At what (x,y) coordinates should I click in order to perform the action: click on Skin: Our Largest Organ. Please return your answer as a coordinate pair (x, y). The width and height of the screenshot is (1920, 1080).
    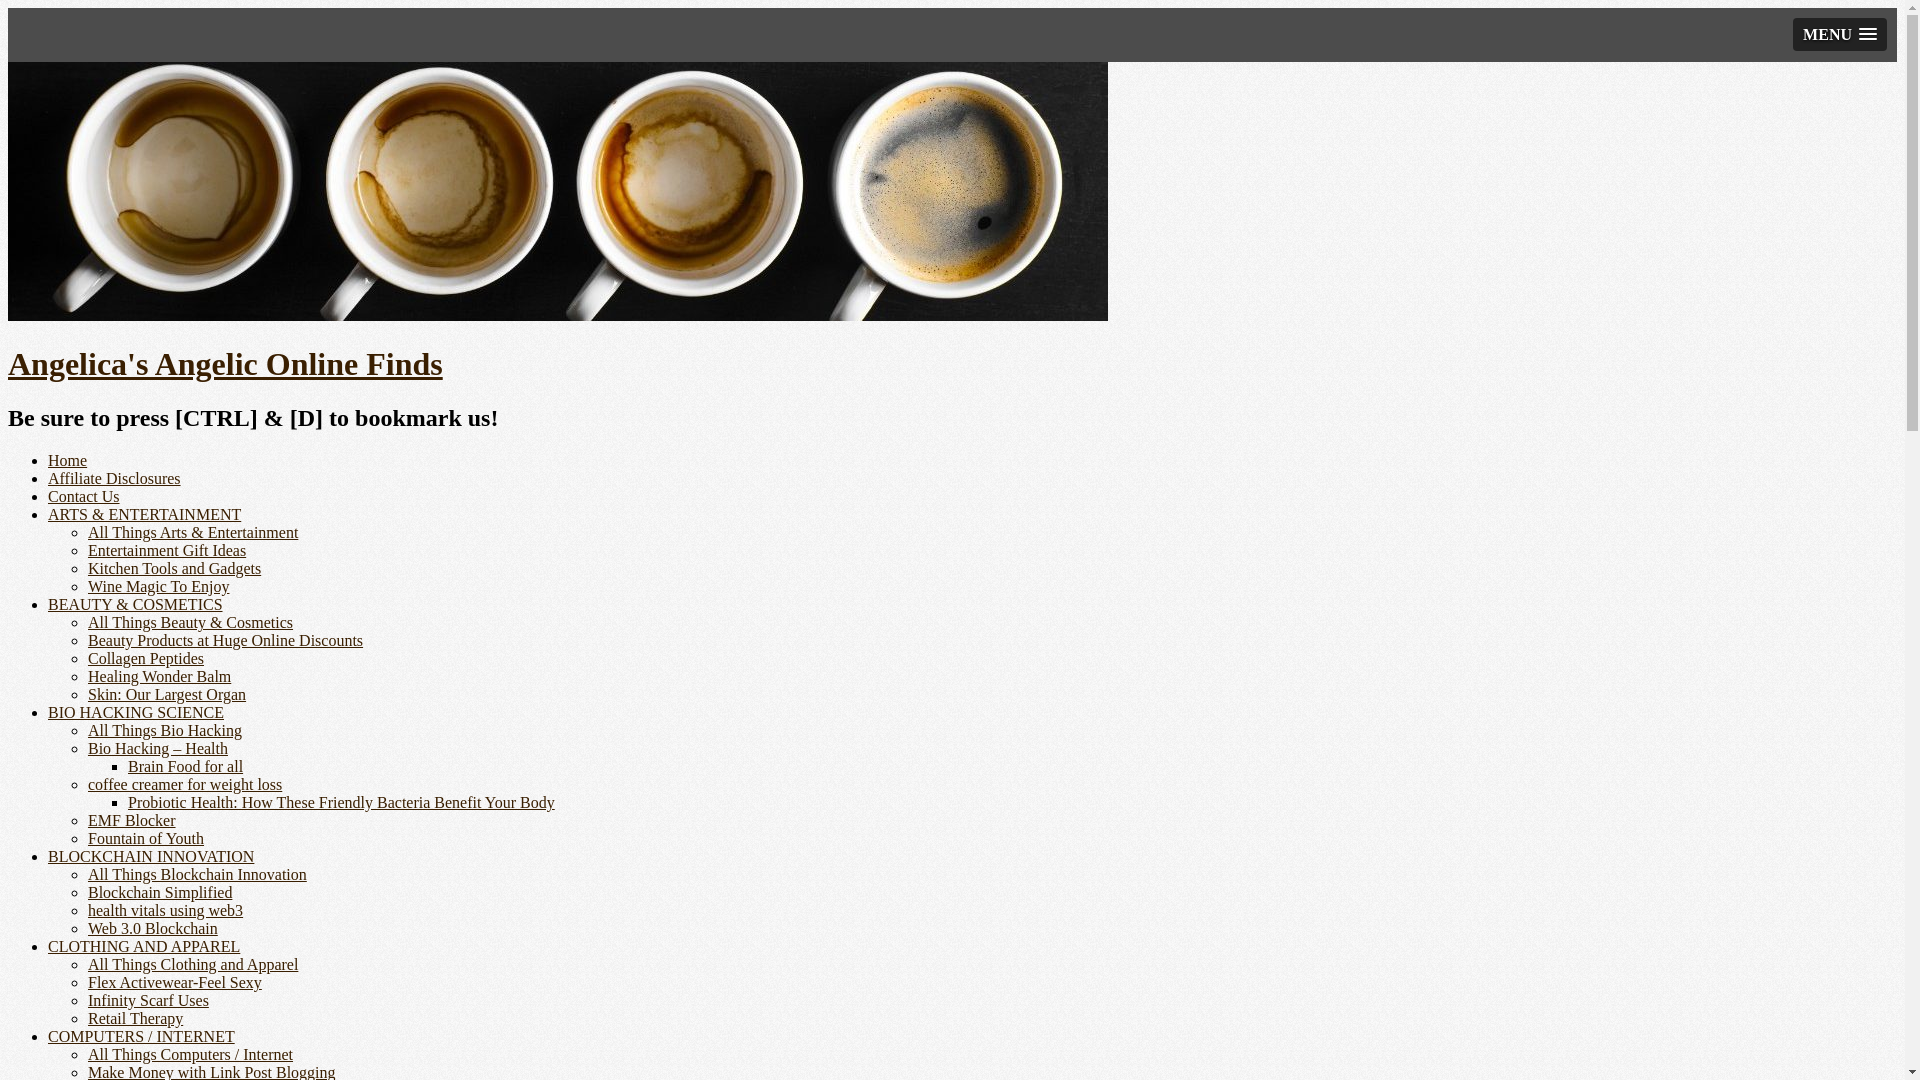
    Looking at the image, I should click on (166, 694).